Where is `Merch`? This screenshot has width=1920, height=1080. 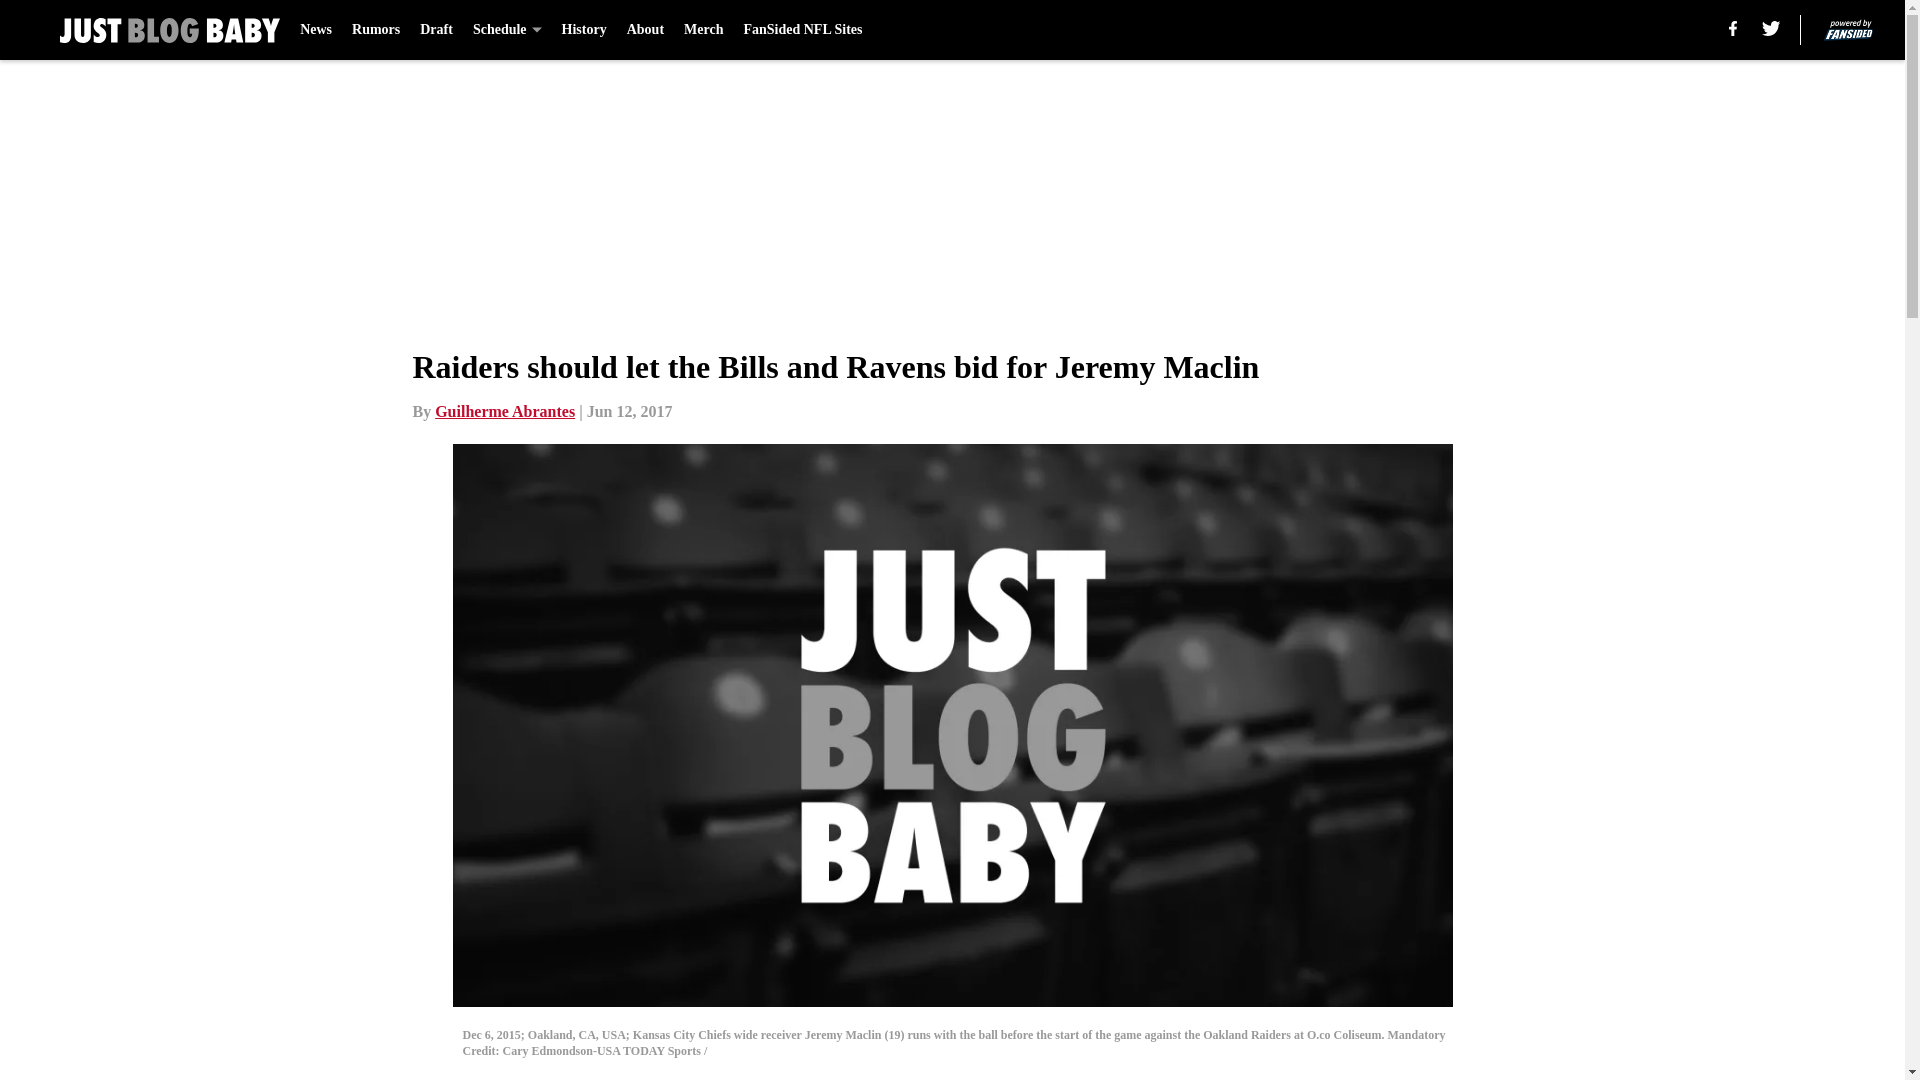 Merch is located at coordinates (703, 30).